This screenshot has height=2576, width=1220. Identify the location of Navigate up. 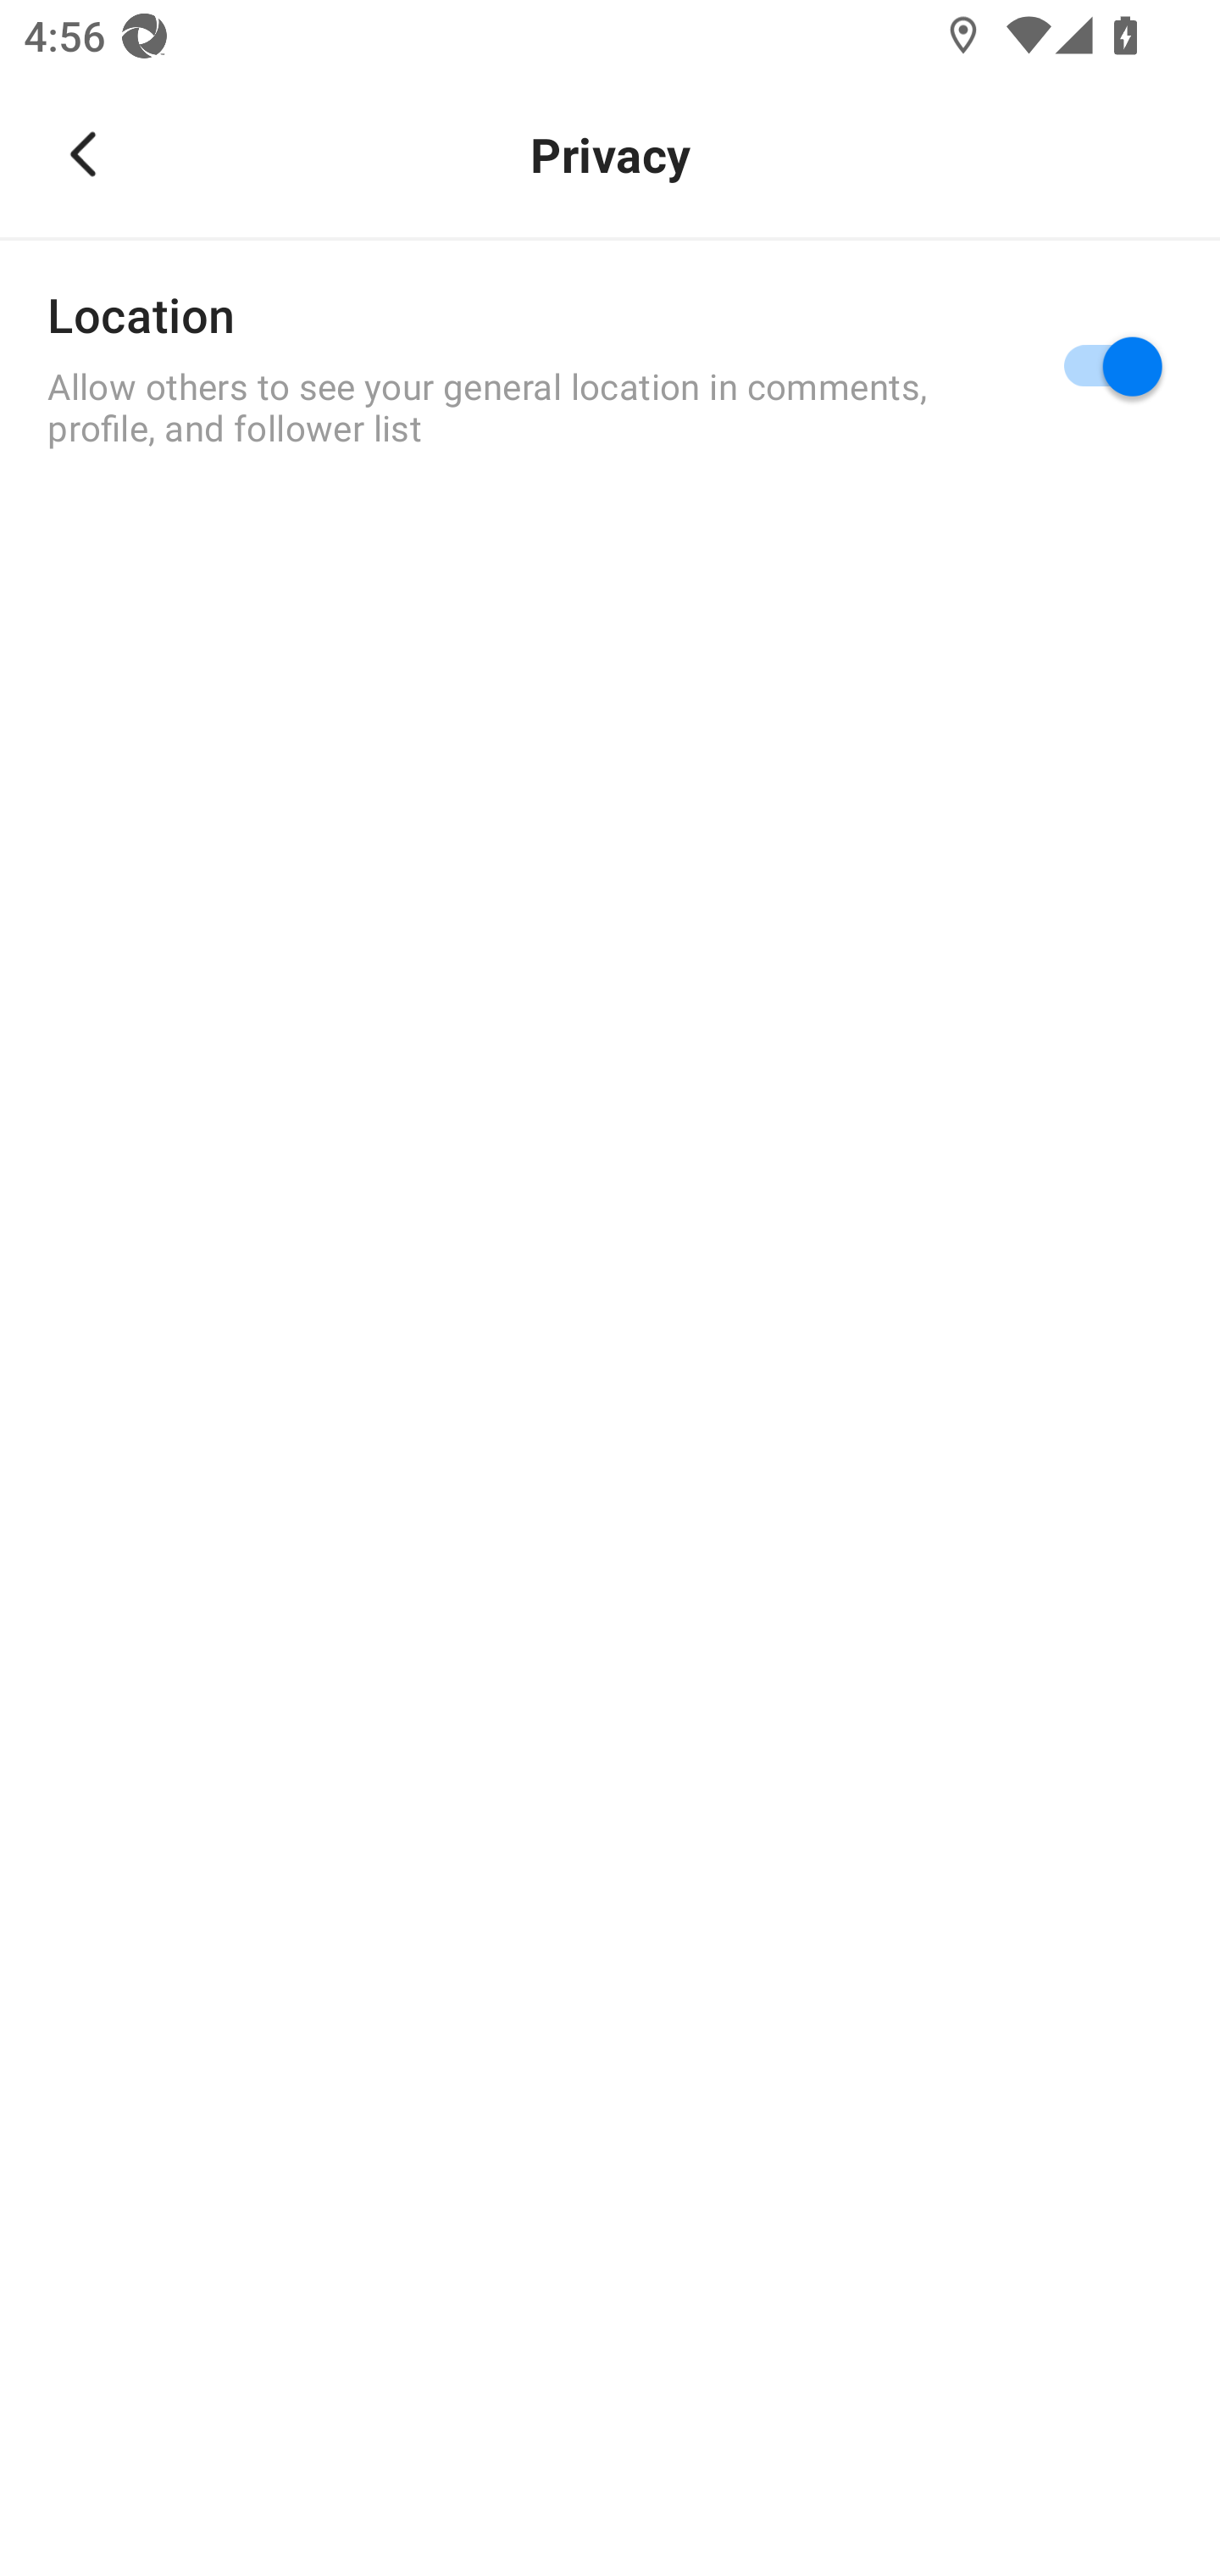
(83, 154).